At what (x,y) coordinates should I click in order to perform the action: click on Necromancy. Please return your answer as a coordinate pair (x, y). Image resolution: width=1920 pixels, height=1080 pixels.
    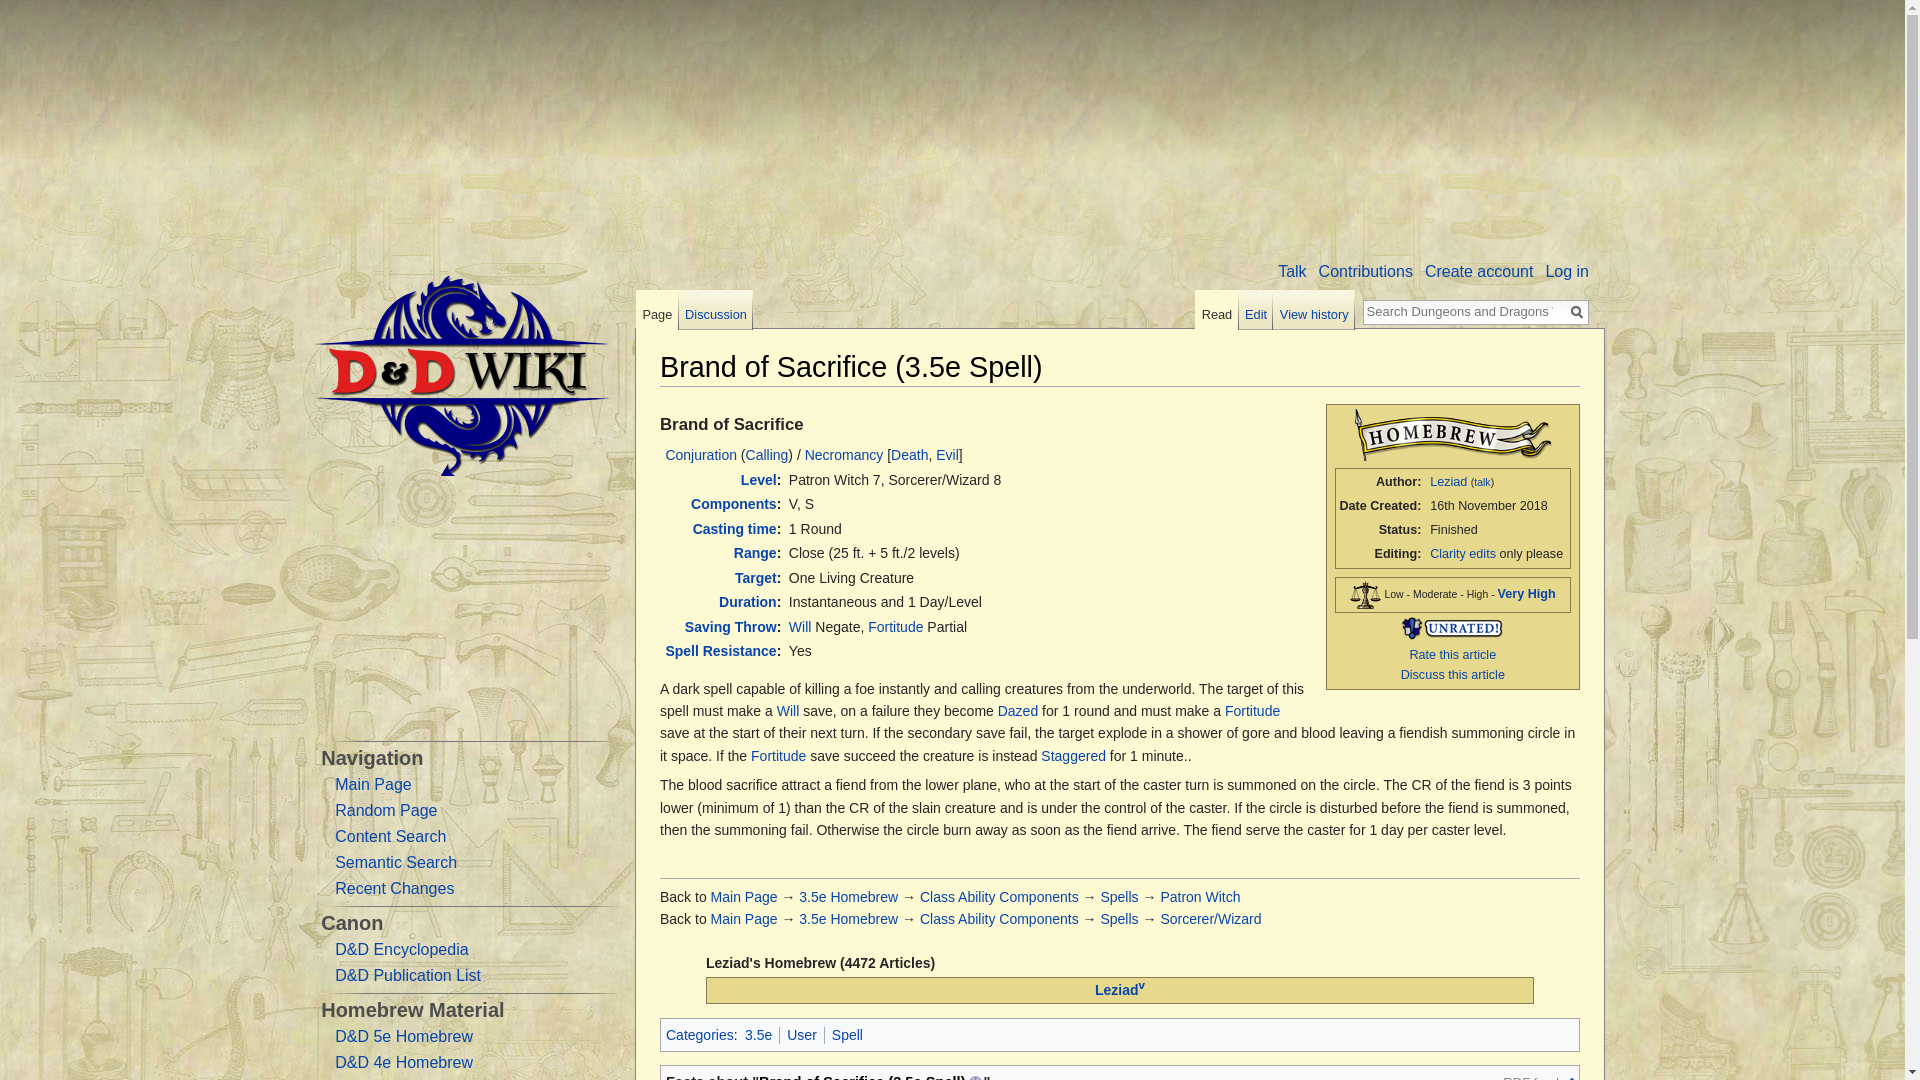
    Looking at the image, I should click on (844, 455).